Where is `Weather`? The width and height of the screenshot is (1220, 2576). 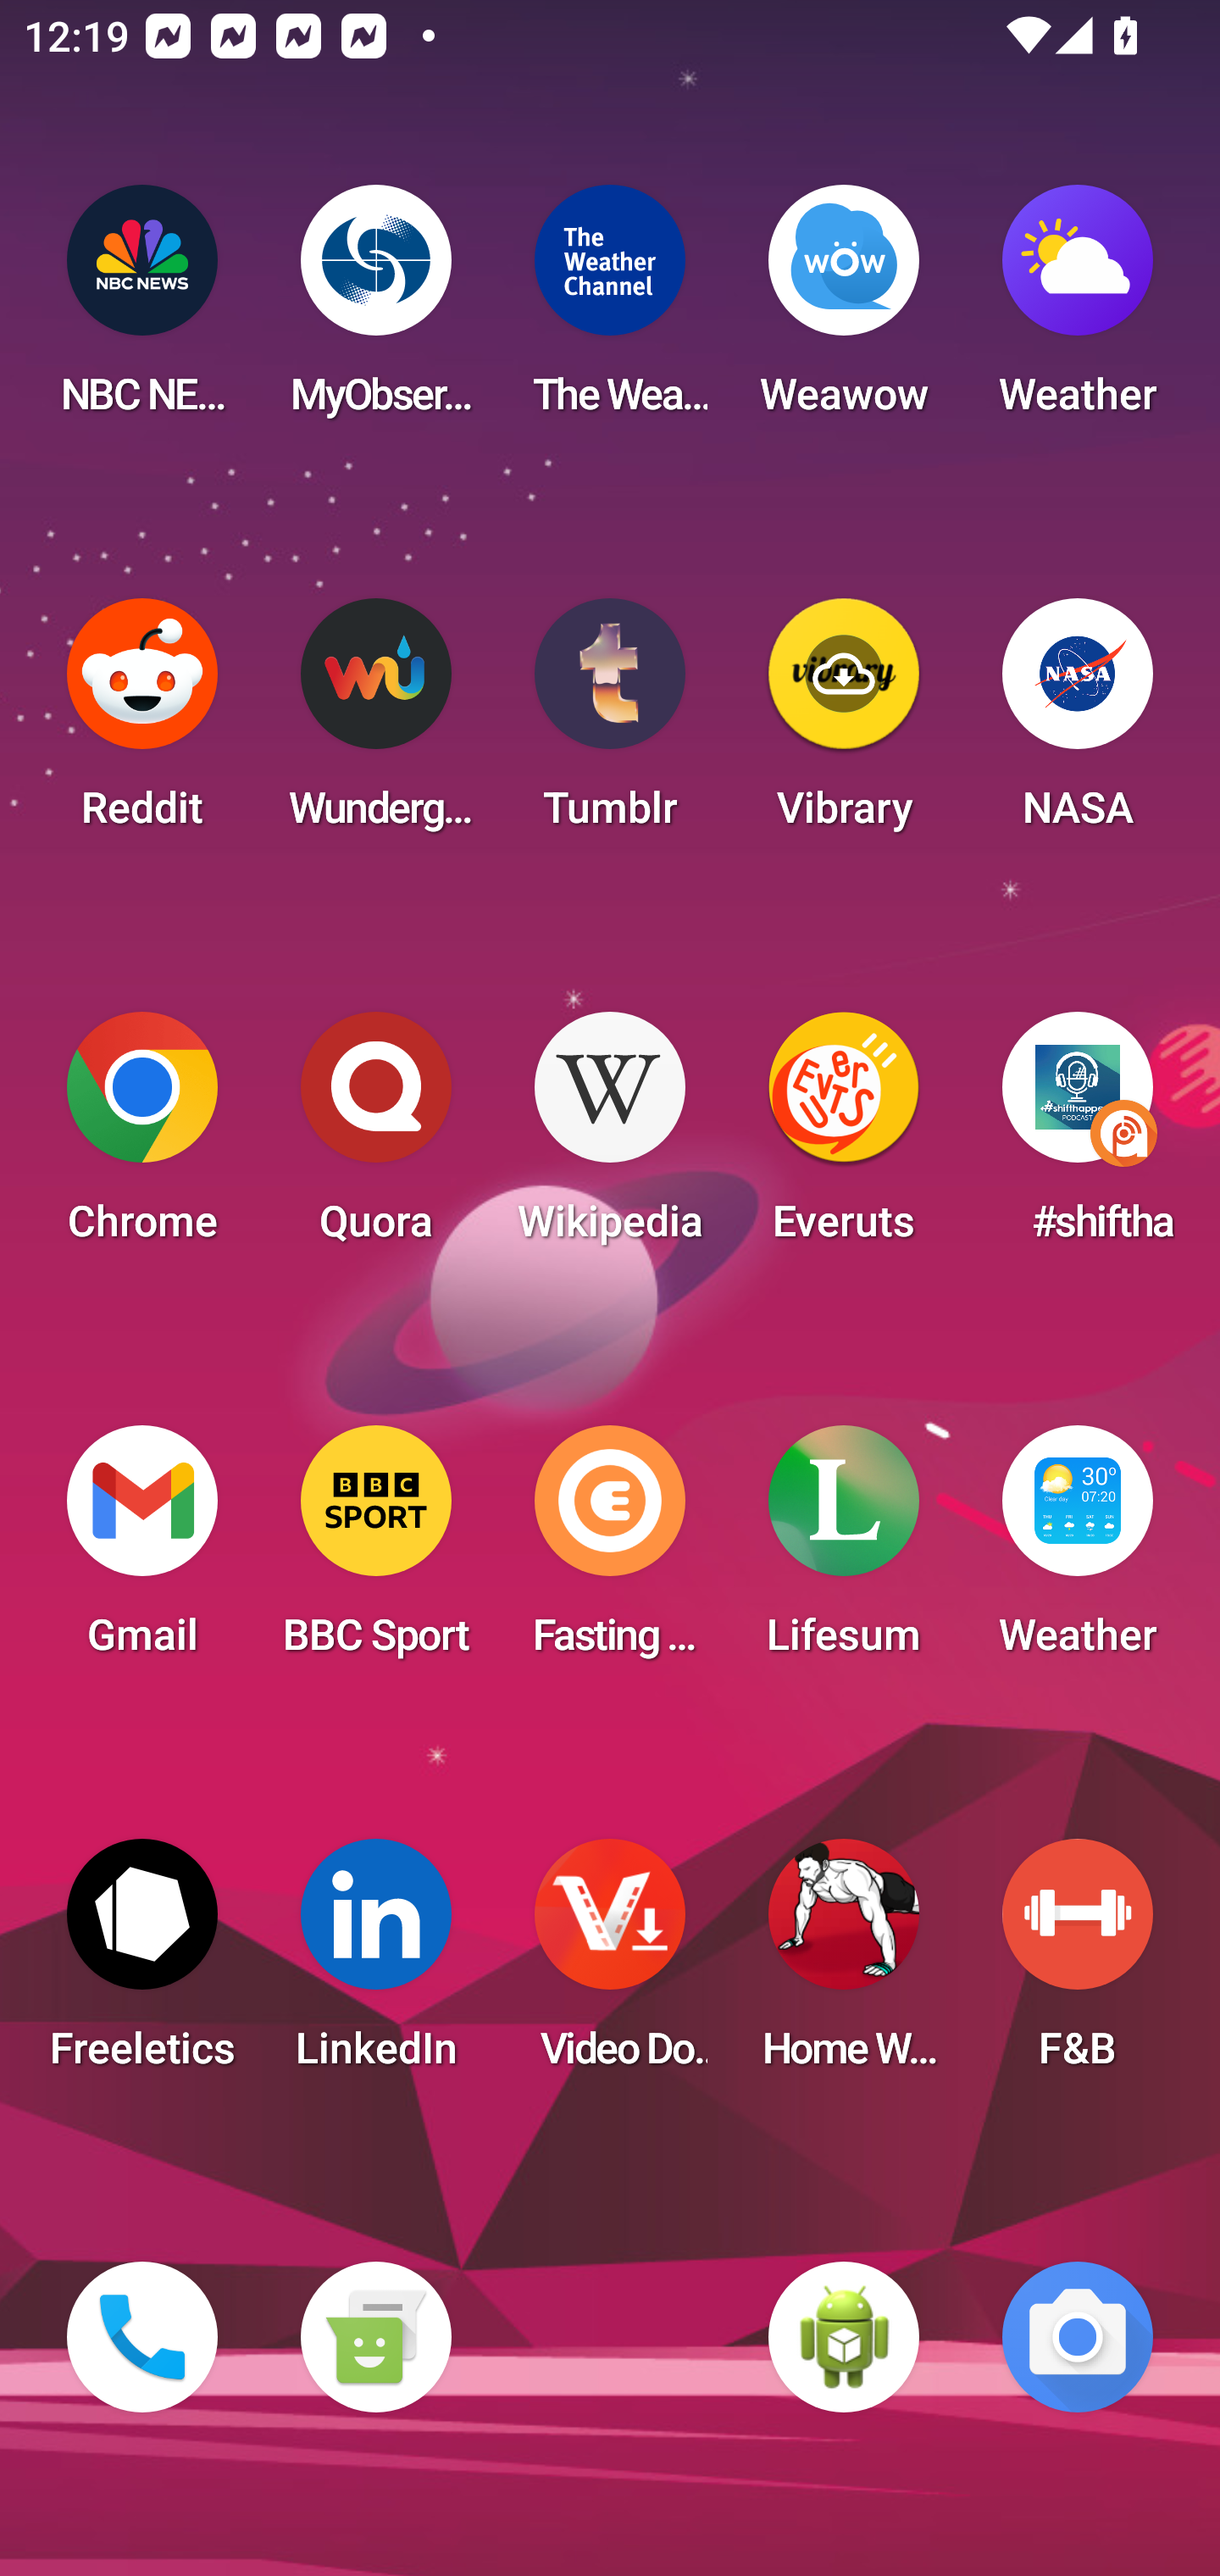 Weather is located at coordinates (1078, 310).